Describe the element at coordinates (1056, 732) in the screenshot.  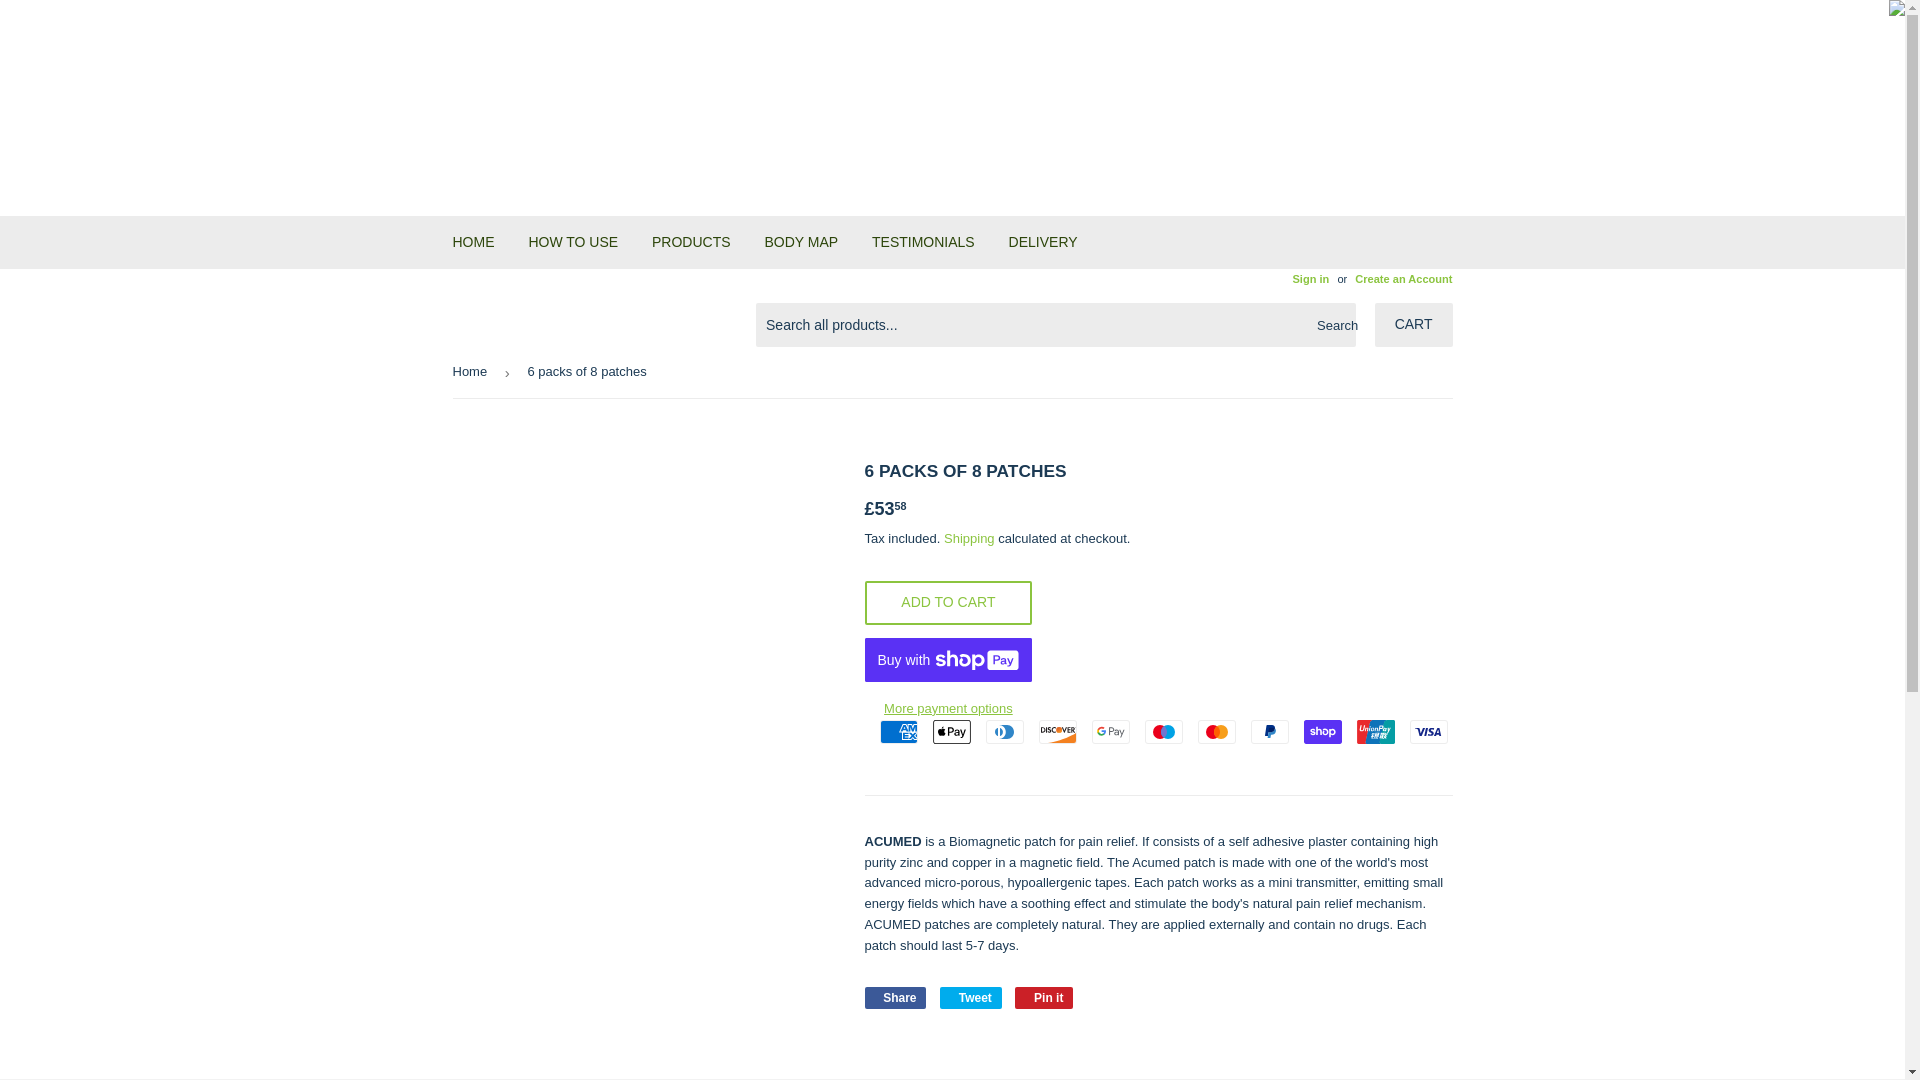
I see `Discover` at that location.